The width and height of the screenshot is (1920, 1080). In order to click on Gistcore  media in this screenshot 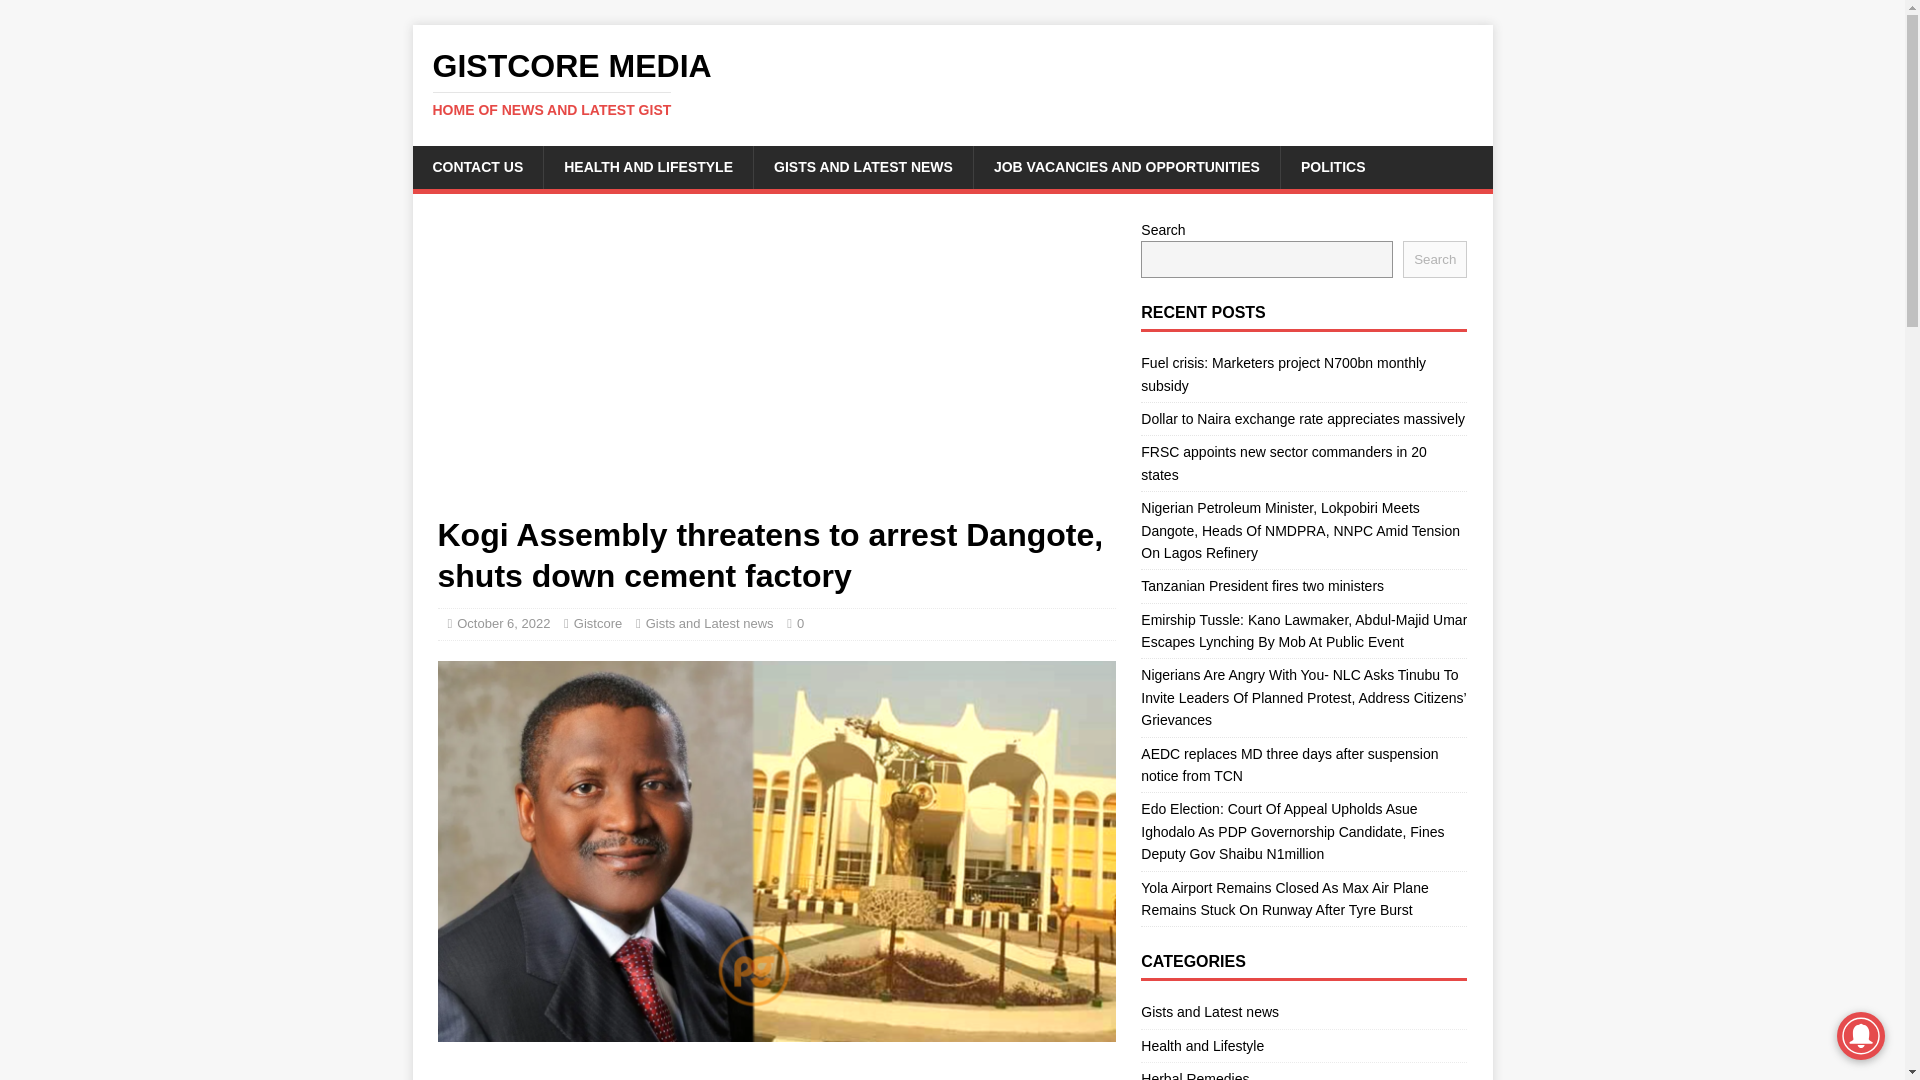, I will do `click(952, 83)`.